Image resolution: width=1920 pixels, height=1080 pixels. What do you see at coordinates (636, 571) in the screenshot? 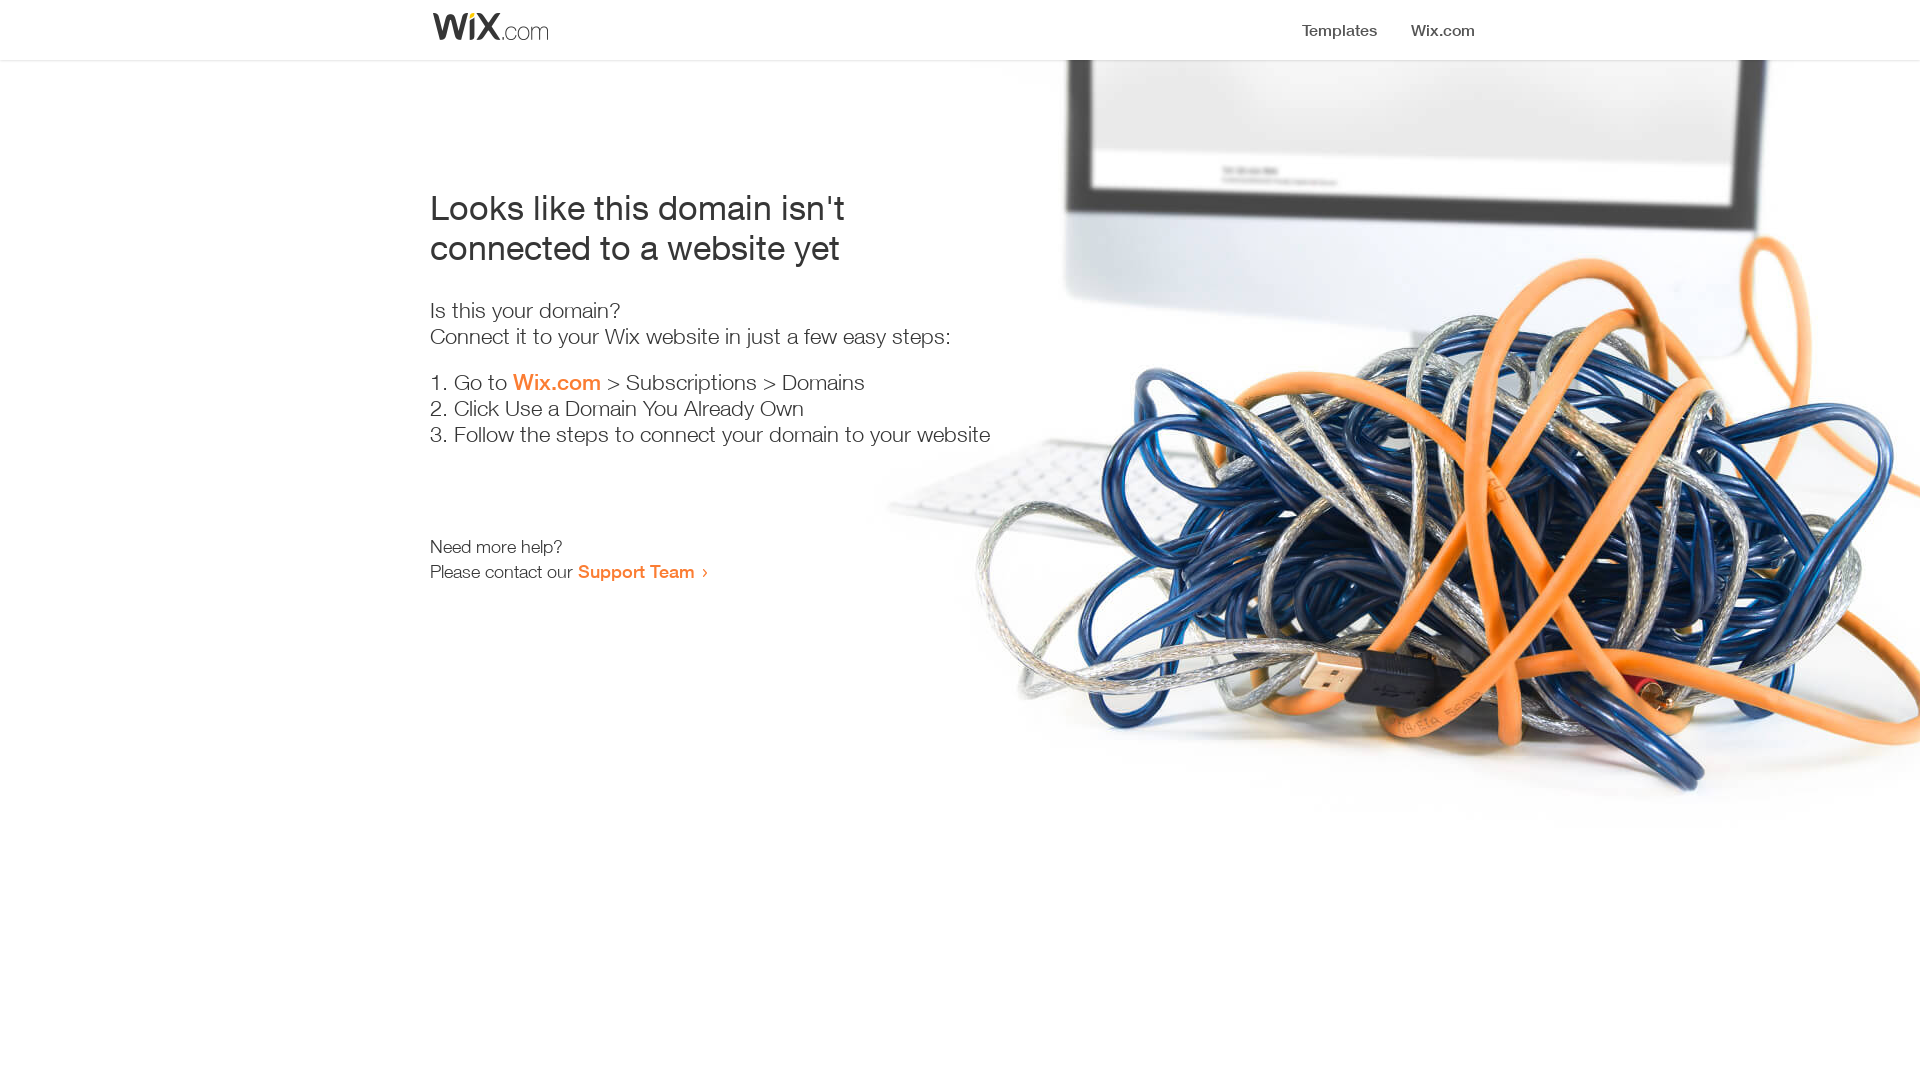
I see `Support Team` at bounding box center [636, 571].